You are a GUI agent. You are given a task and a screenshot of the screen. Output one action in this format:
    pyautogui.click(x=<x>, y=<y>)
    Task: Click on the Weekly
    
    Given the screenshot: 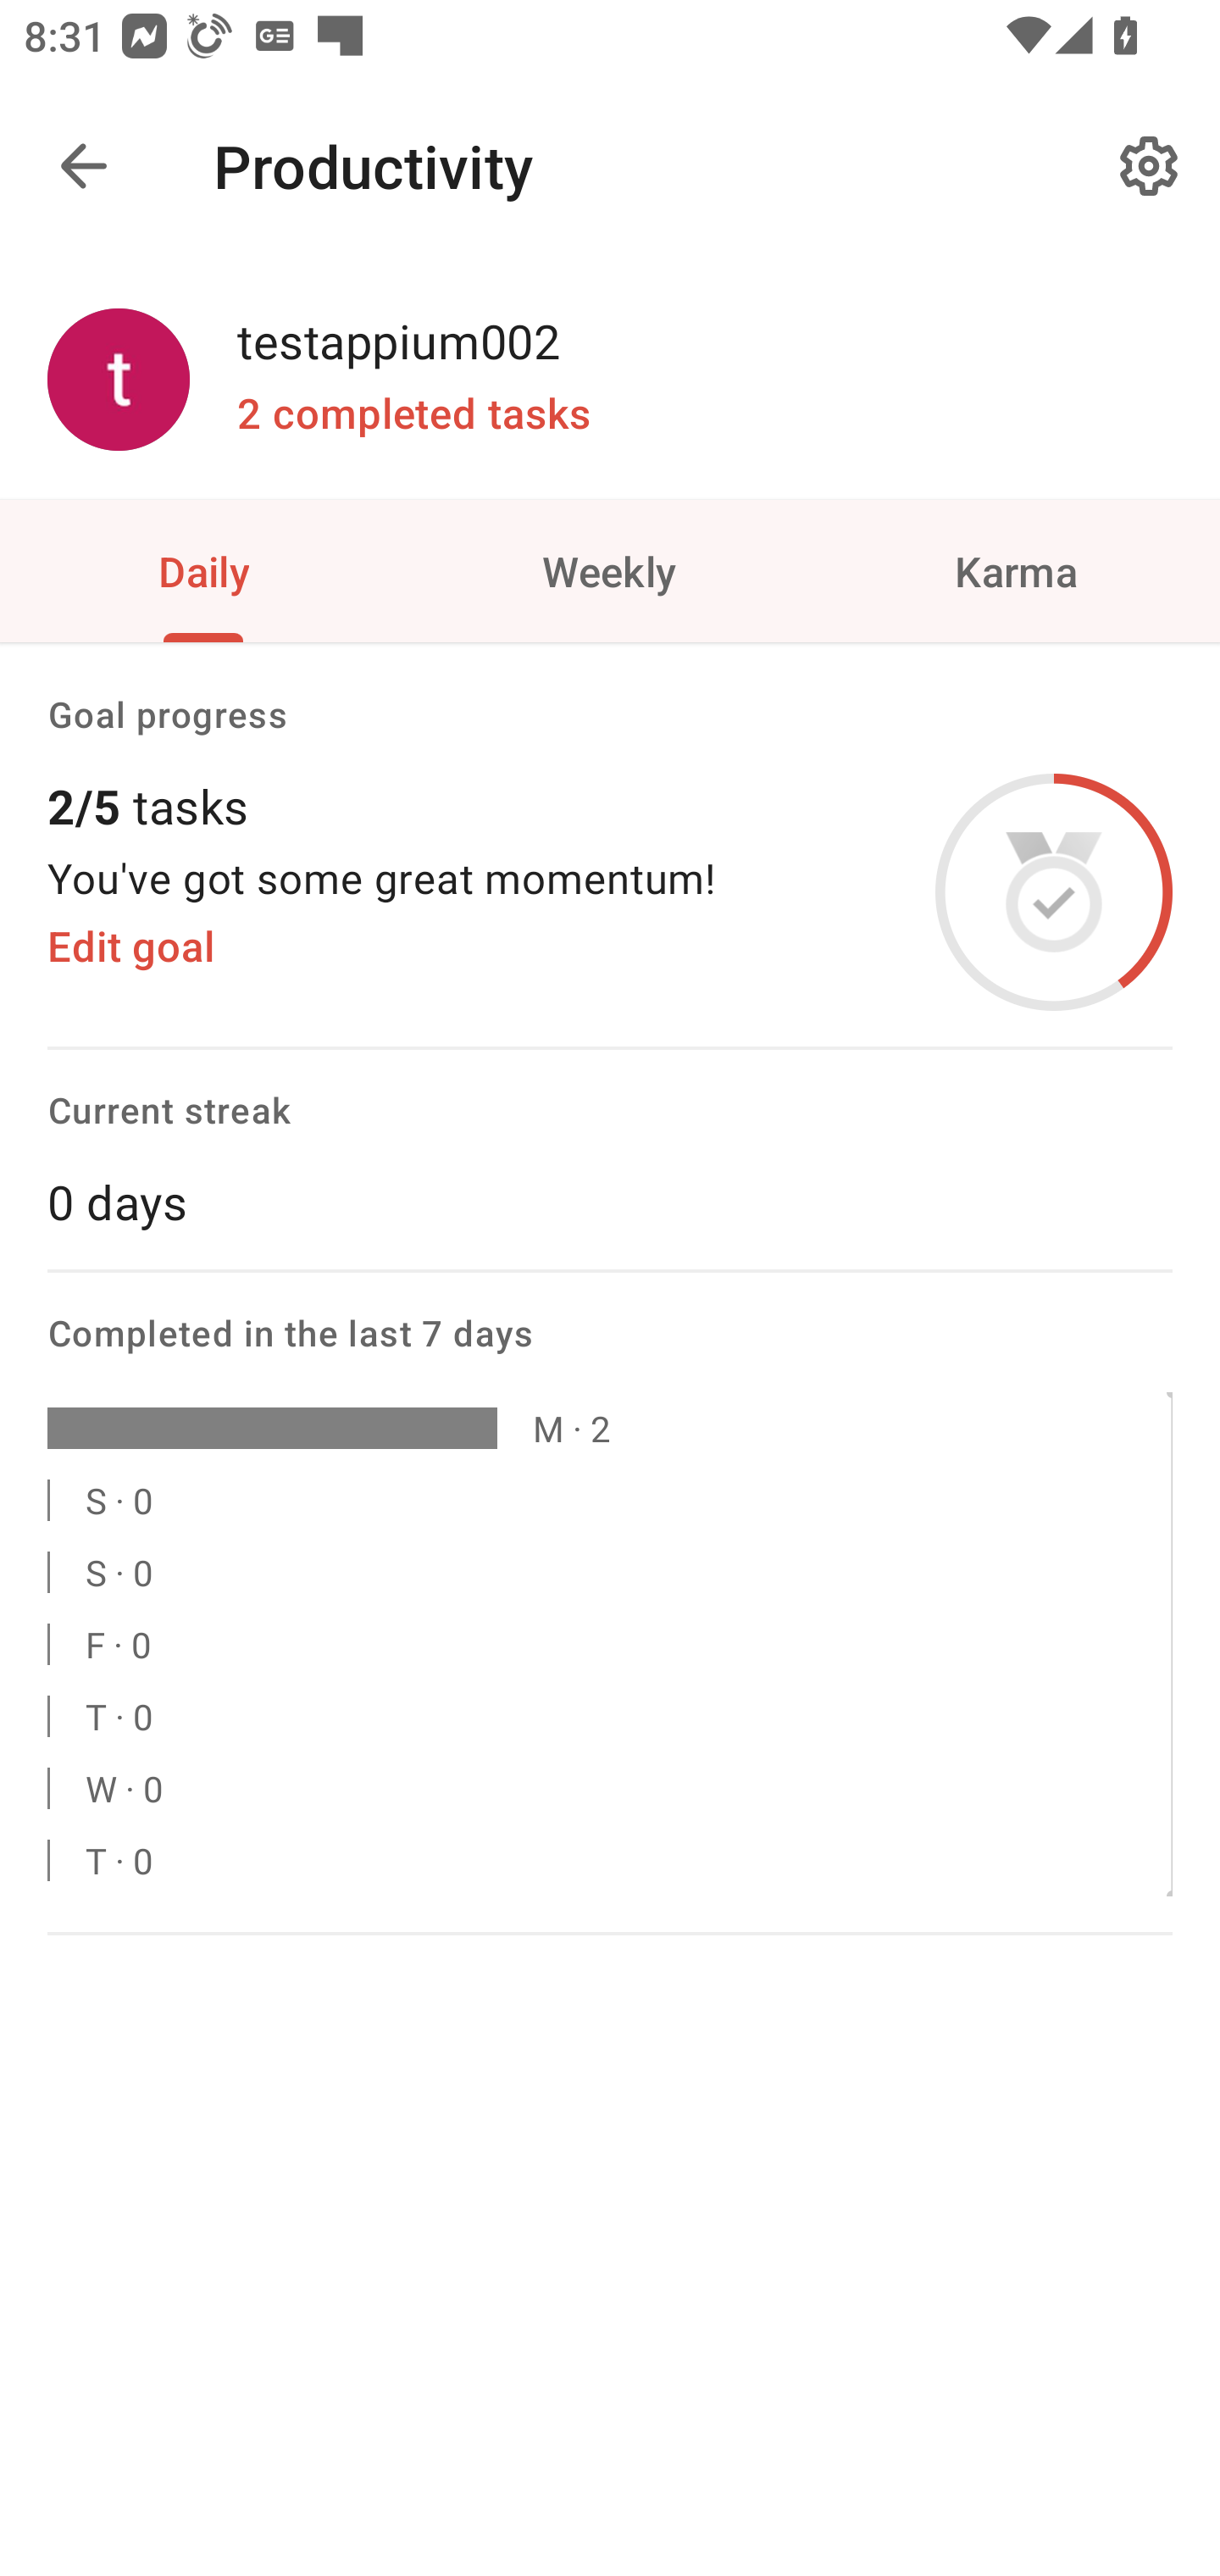 What is the action you would take?
    pyautogui.click(x=610, y=569)
    